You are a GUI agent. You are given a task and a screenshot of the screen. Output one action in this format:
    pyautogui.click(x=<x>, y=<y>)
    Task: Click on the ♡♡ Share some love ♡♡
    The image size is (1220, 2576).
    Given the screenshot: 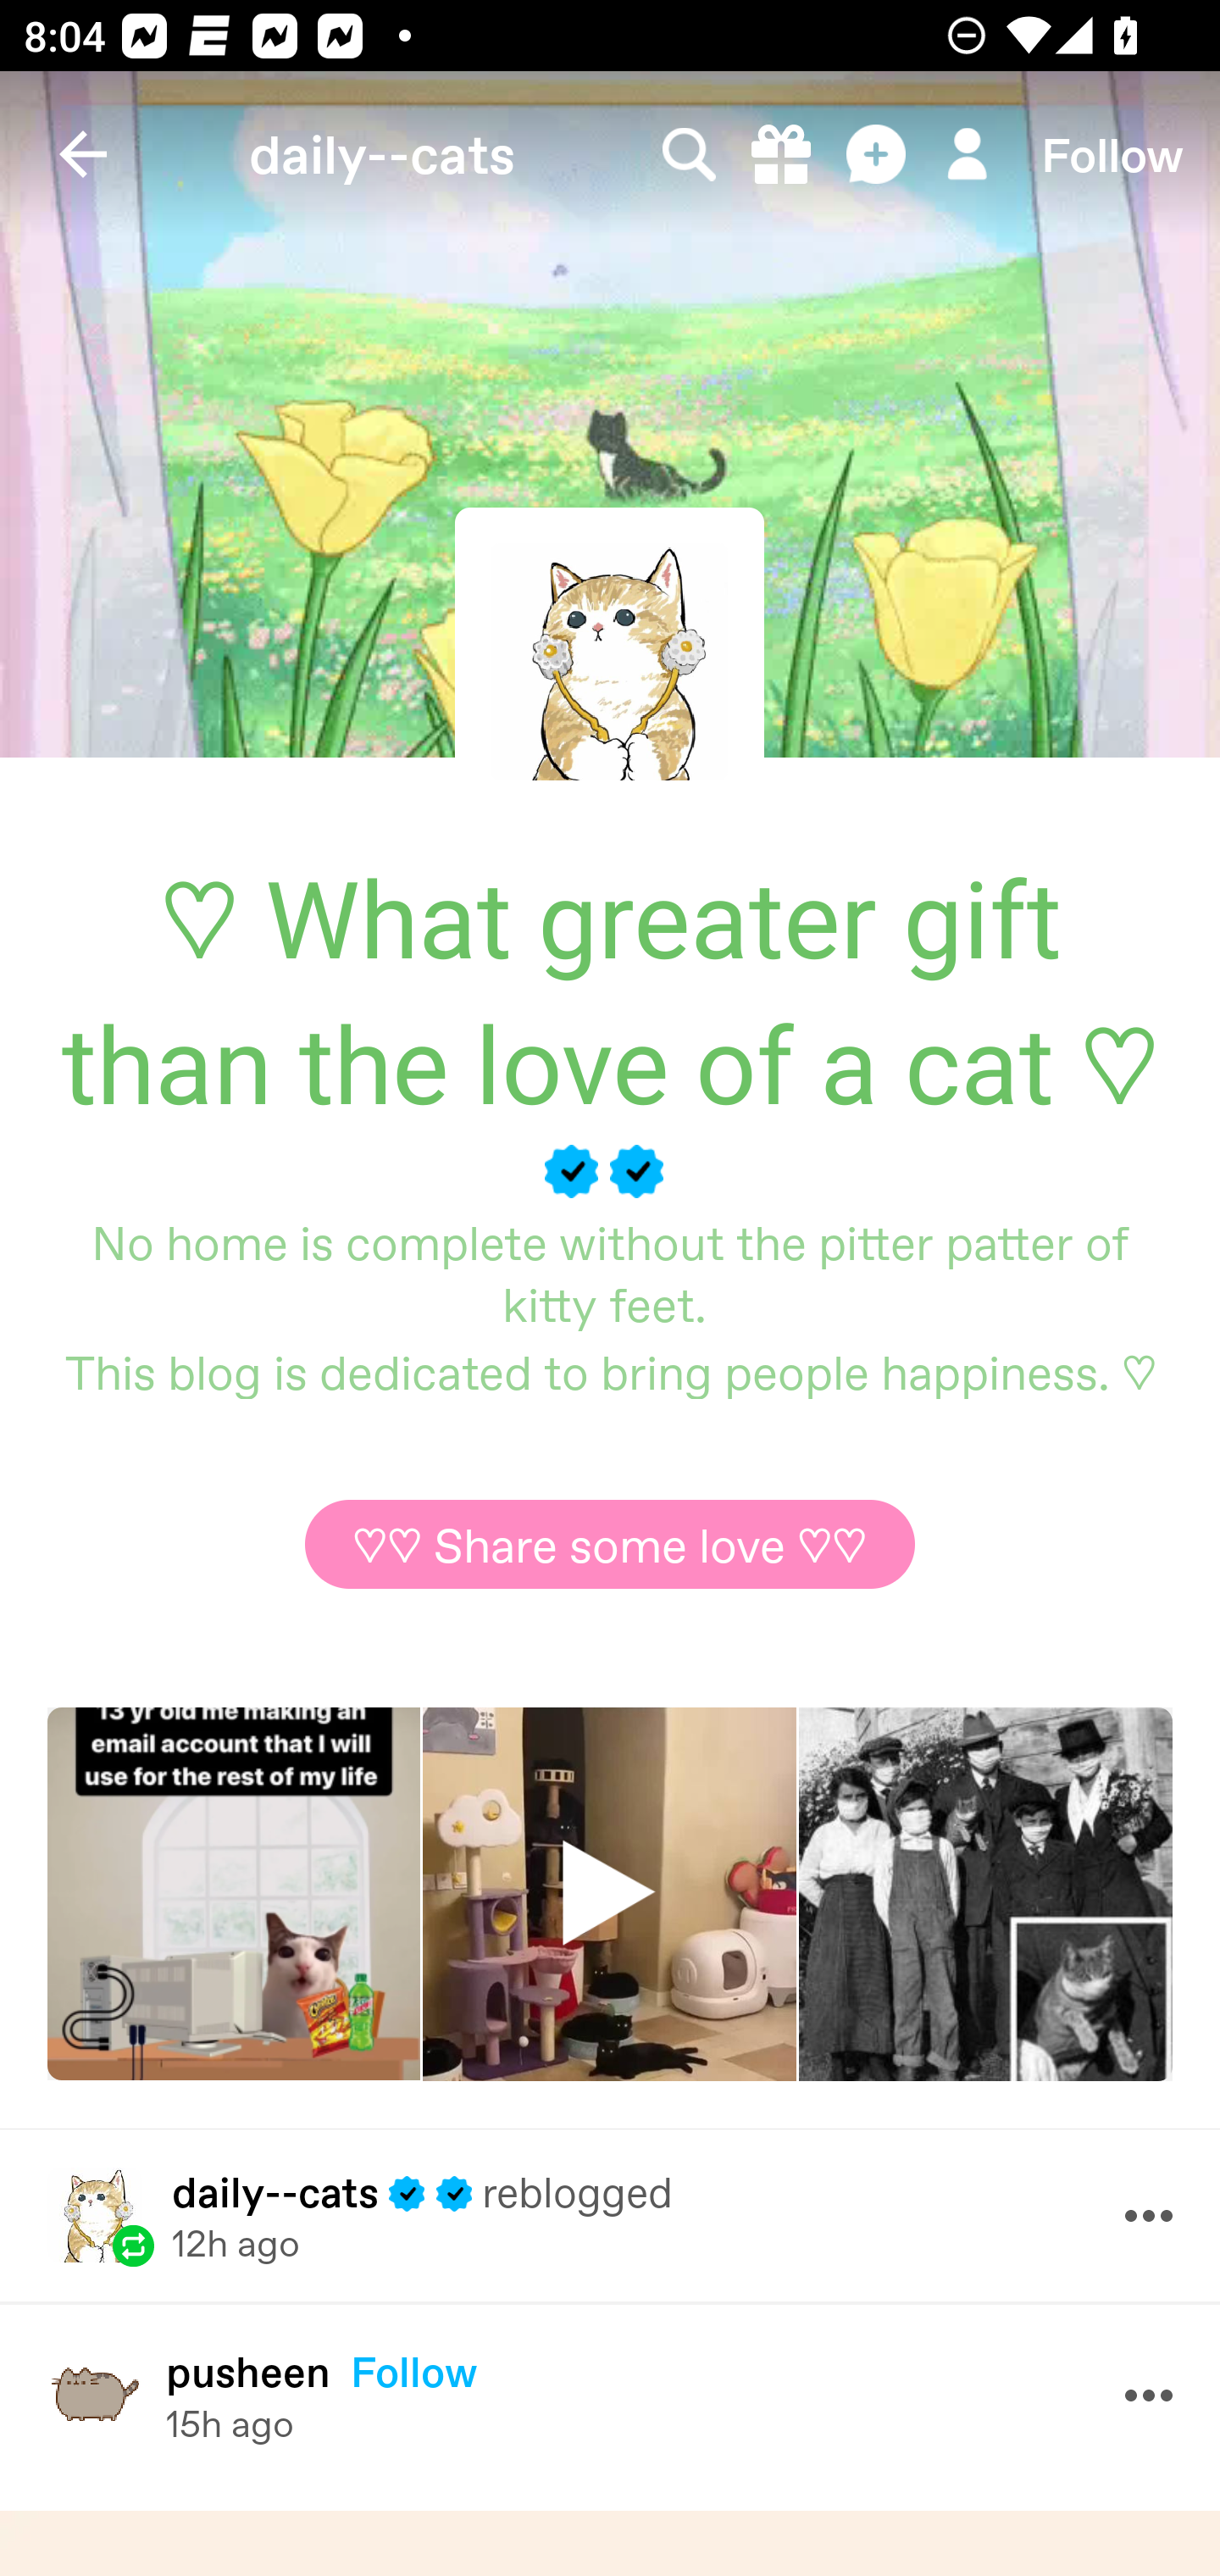 What is the action you would take?
    pyautogui.click(x=610, y=1544)
    